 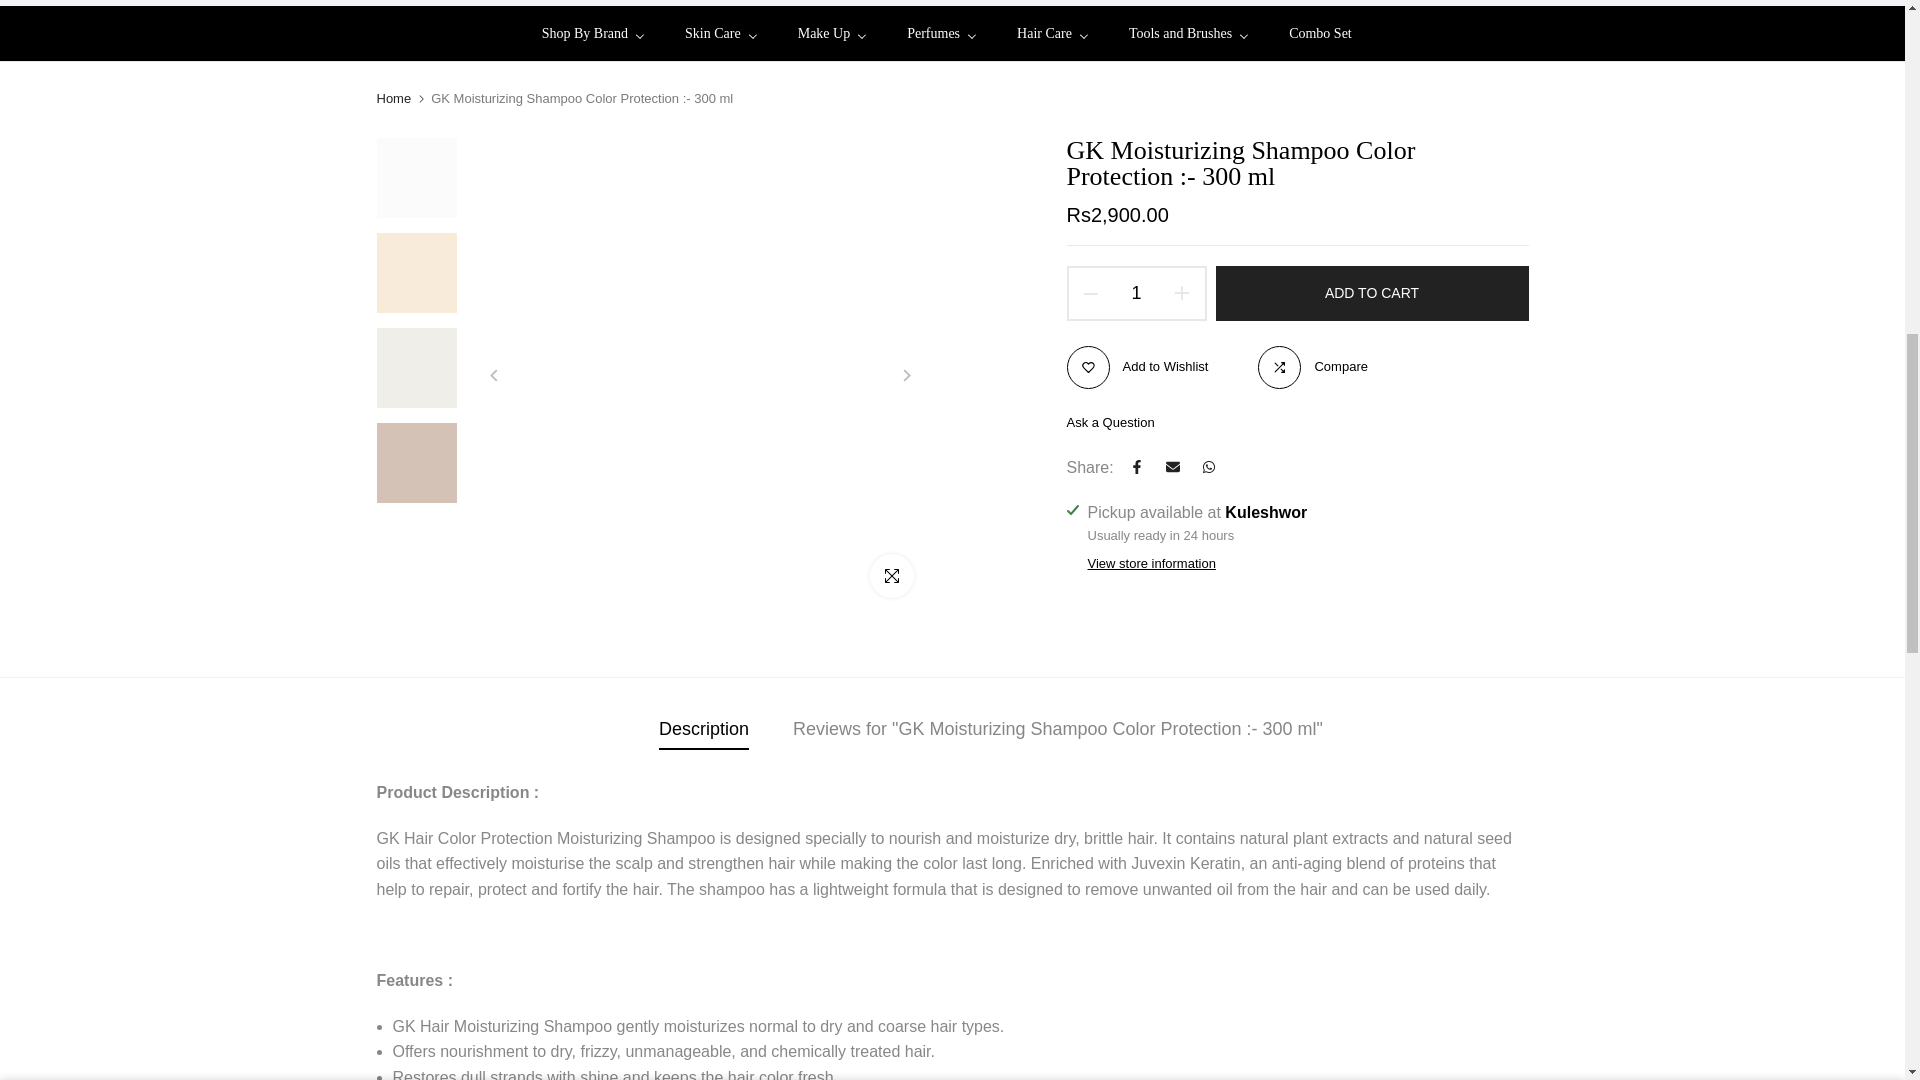 I want to click on Share on Facebook, so click(x=1136, y=467).